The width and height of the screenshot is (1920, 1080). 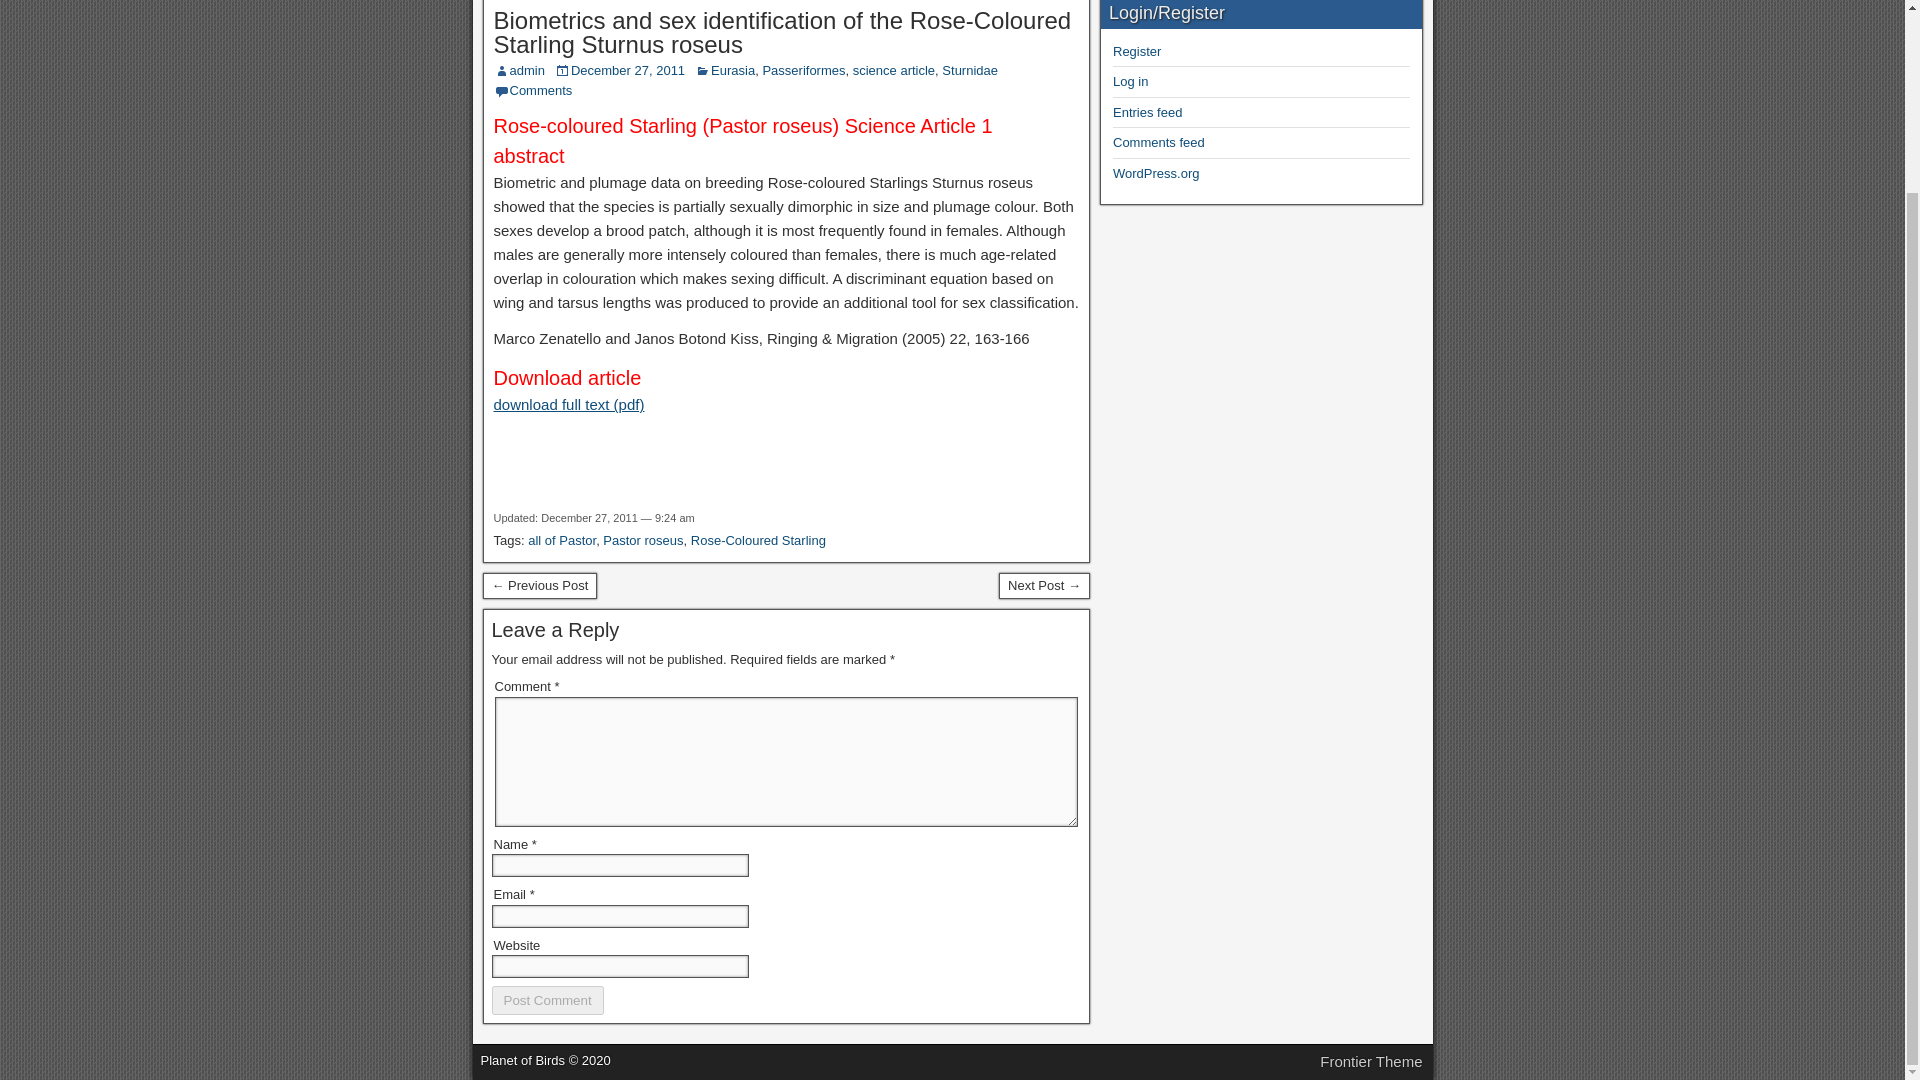 I want to click on Advertisement, so click(x=786, y=470).